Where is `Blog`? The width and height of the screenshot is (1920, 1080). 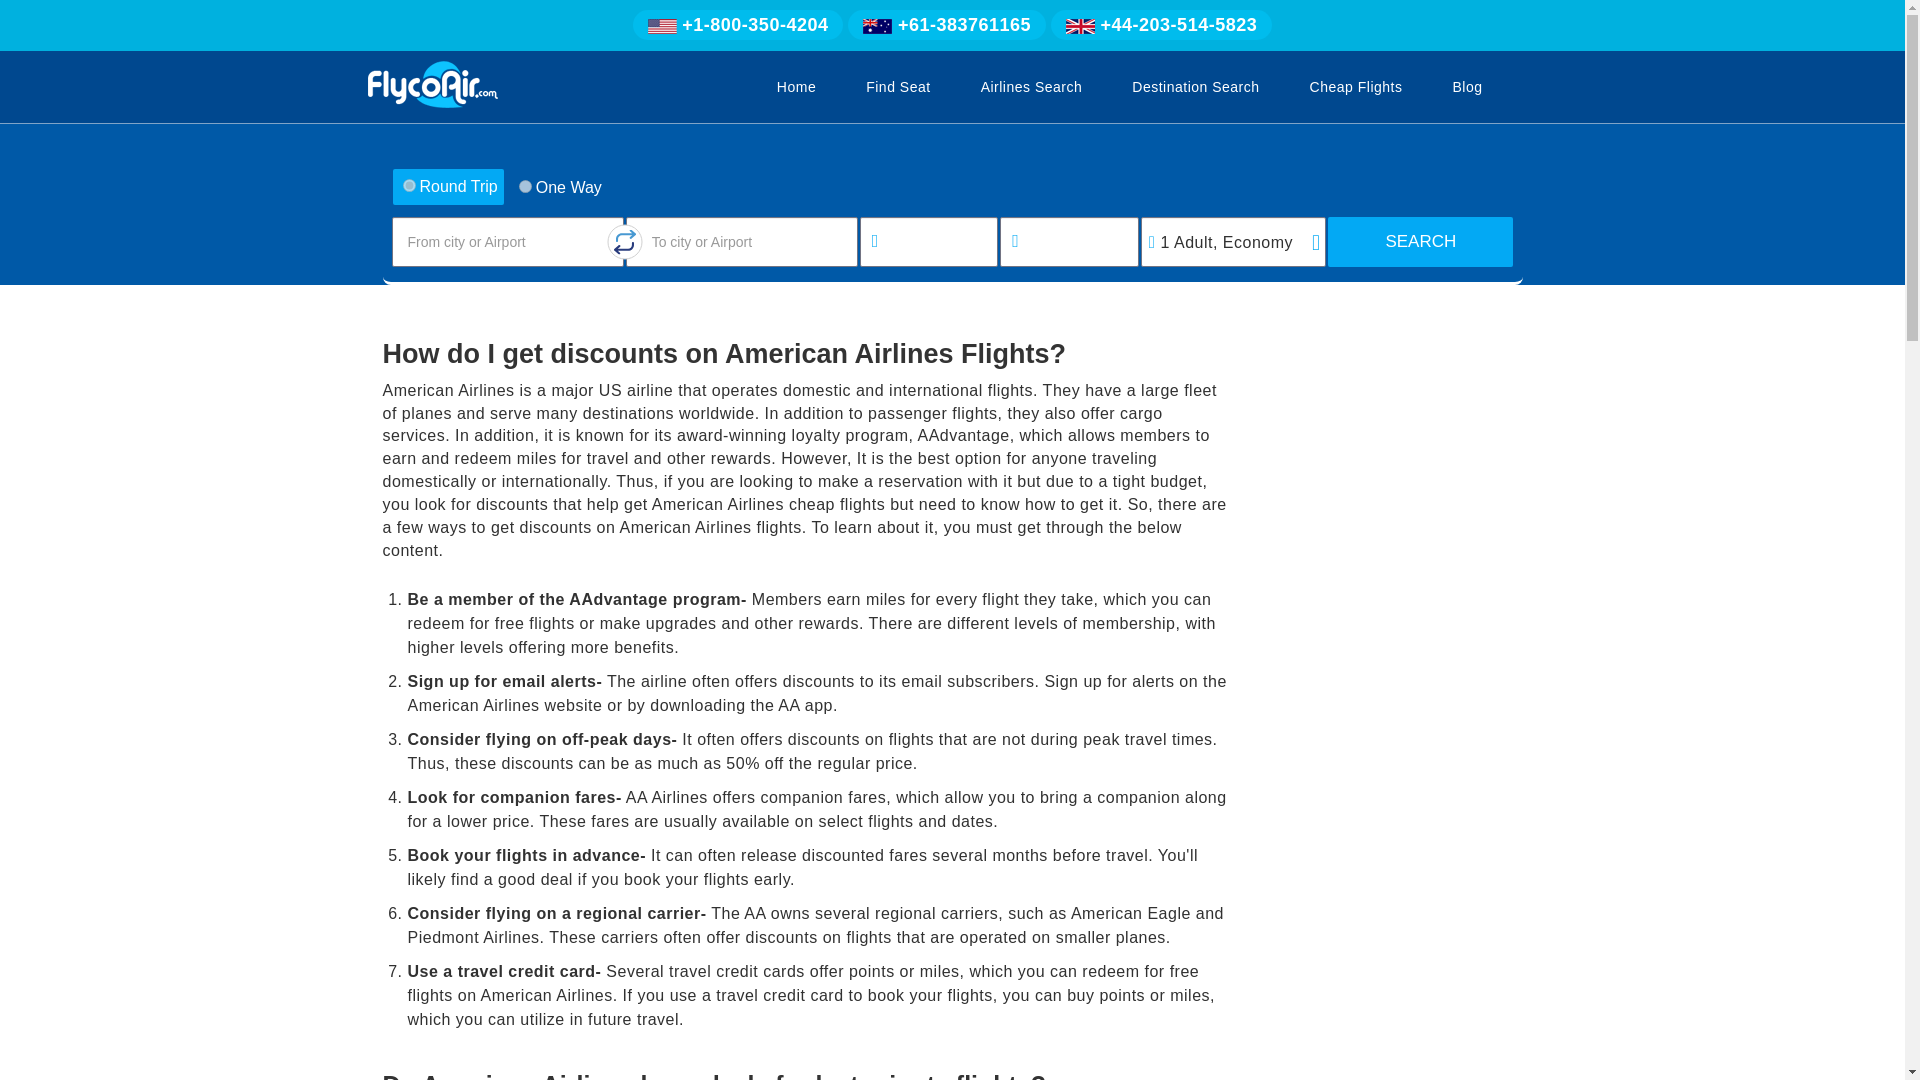 Blog is located at coordinates (1466, 86).